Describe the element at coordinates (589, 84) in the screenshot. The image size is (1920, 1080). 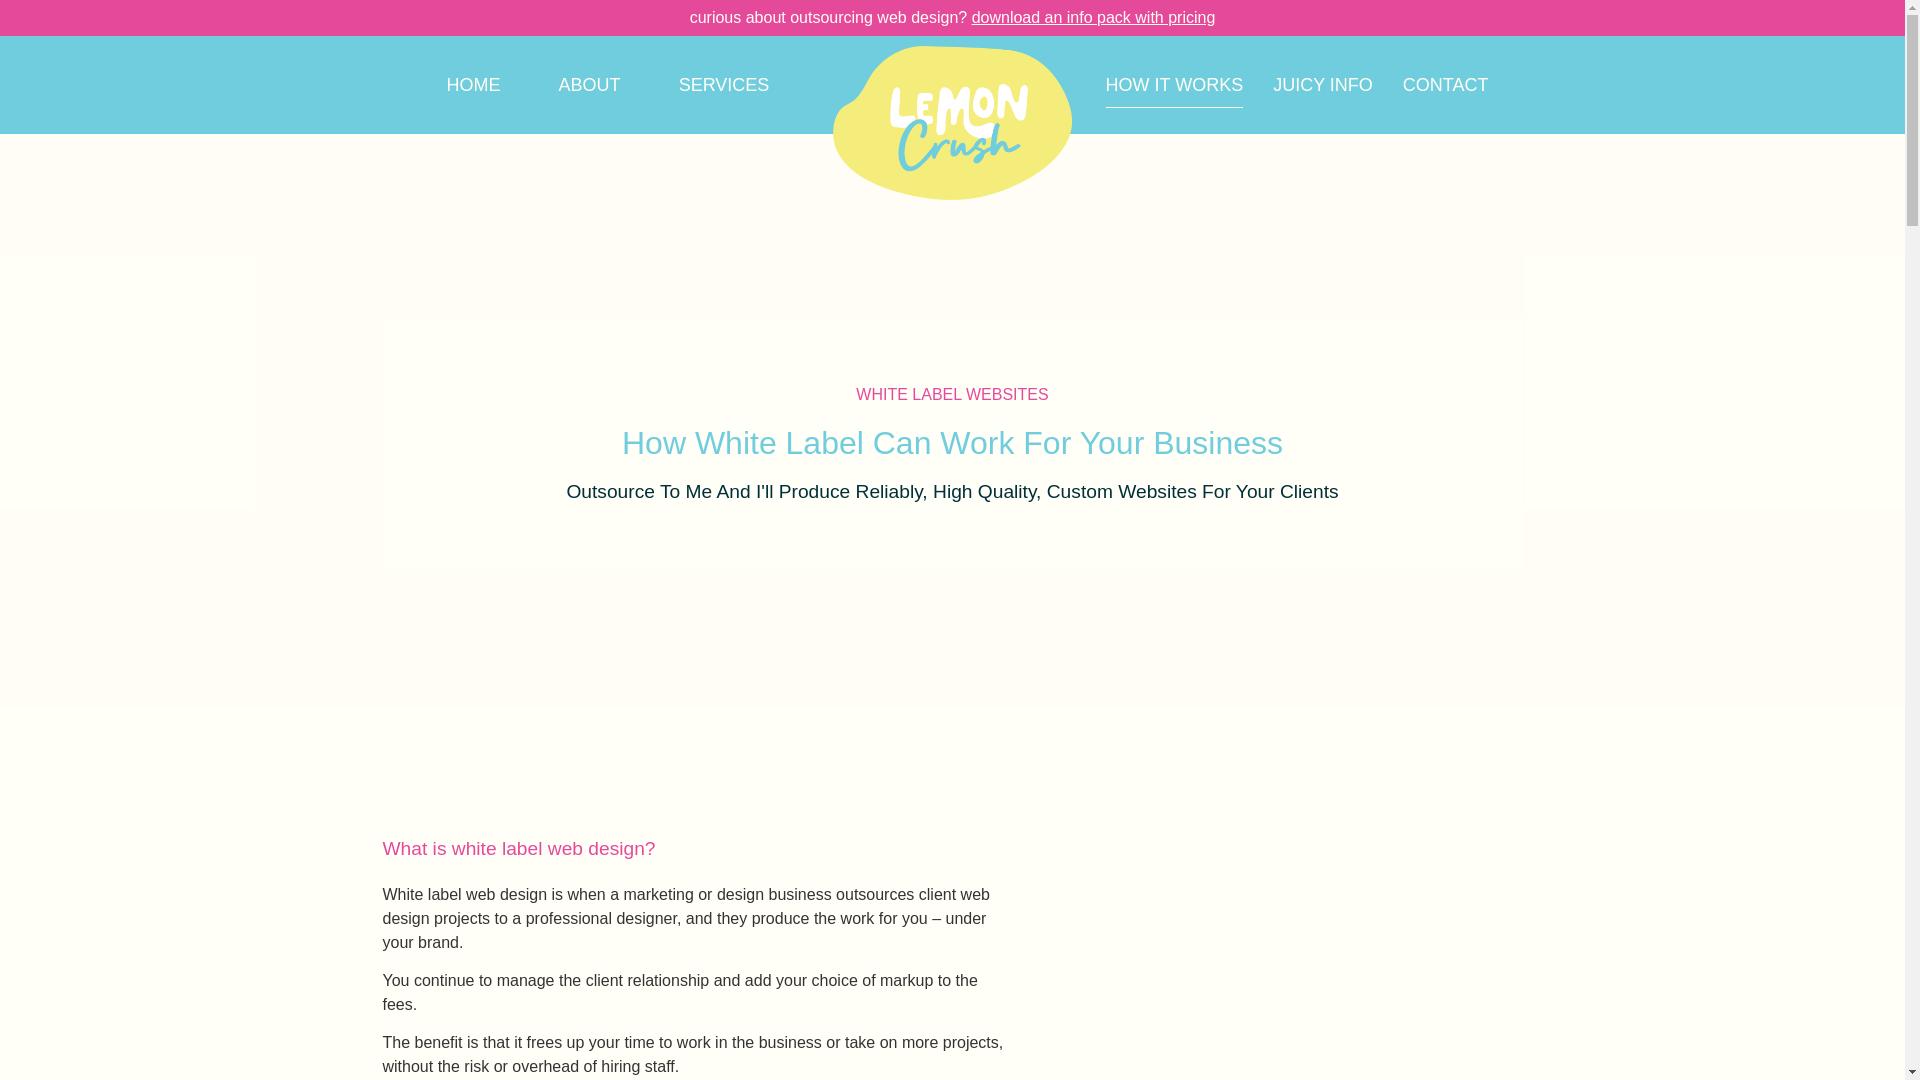
I see `ABOUT` at that location.